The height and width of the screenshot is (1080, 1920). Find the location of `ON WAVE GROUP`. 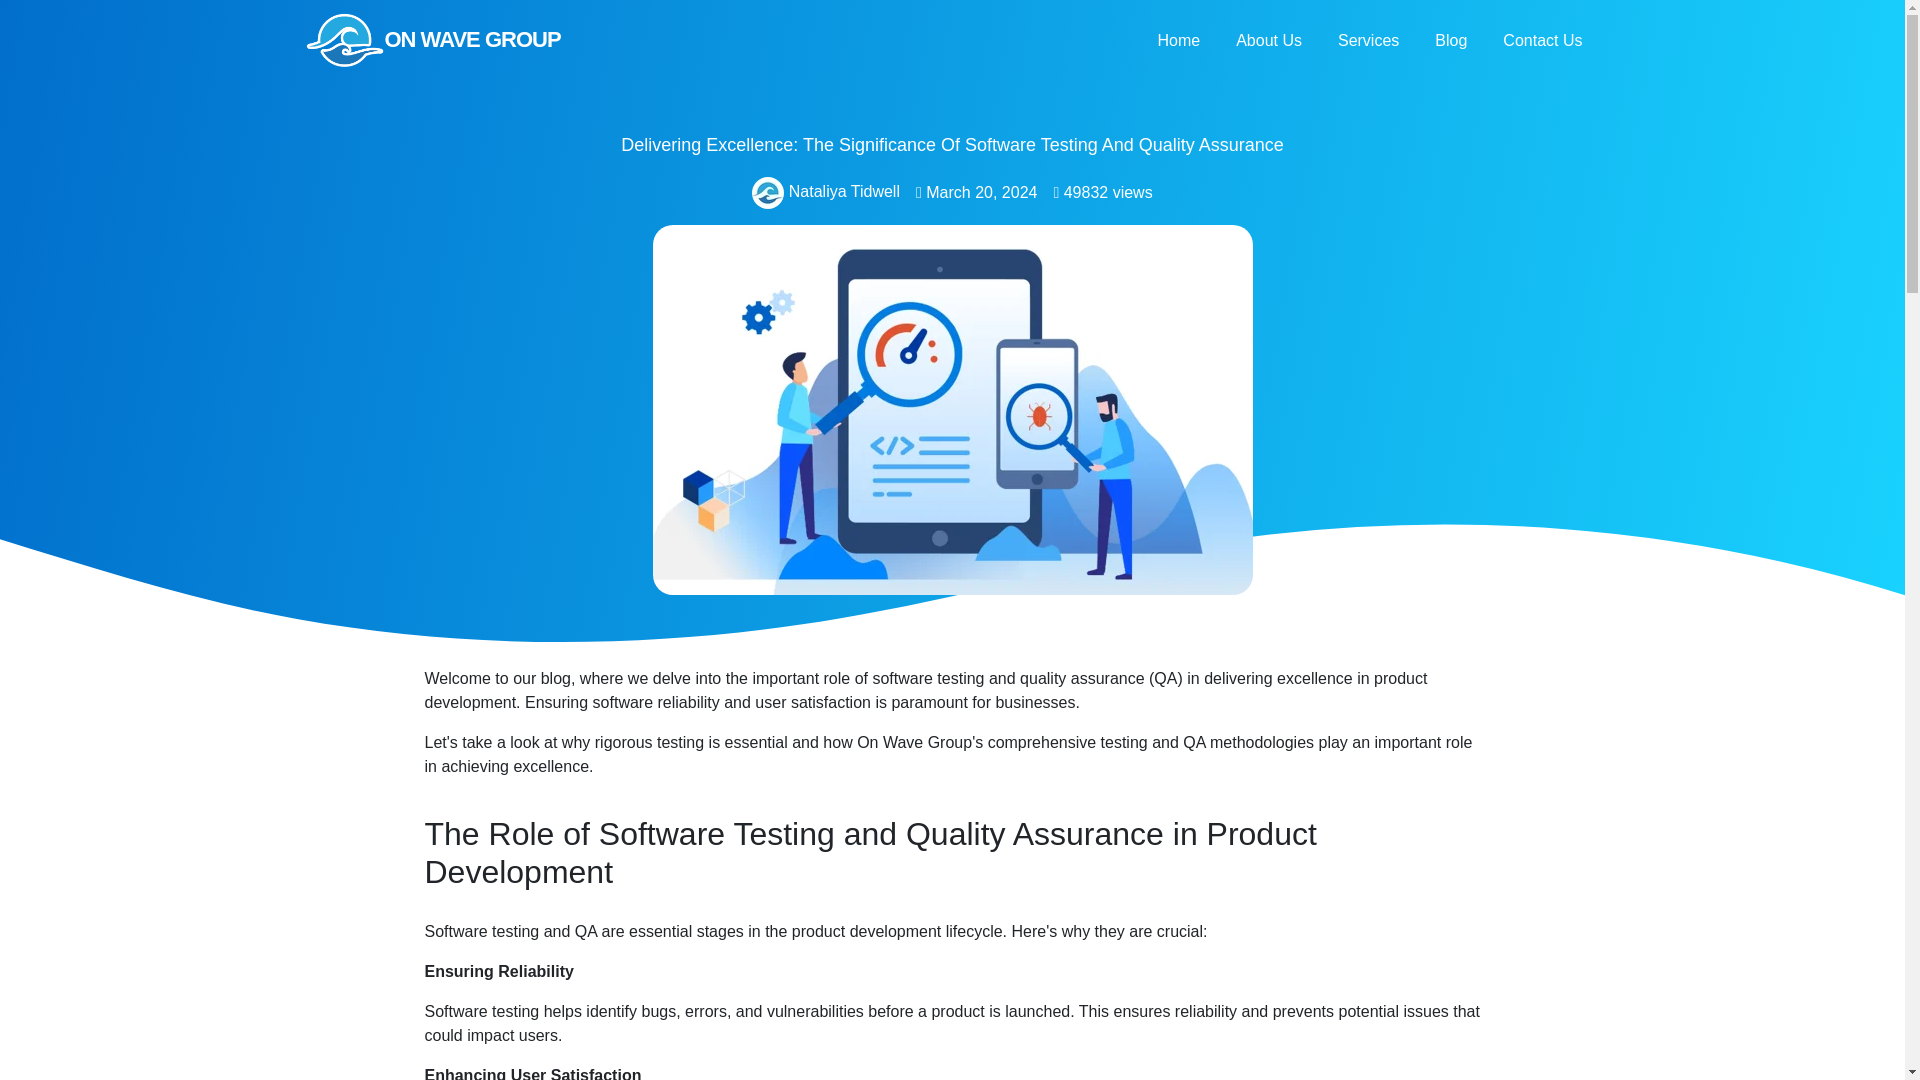

ON WAVE GROUP is located at coordinates (465, 40).